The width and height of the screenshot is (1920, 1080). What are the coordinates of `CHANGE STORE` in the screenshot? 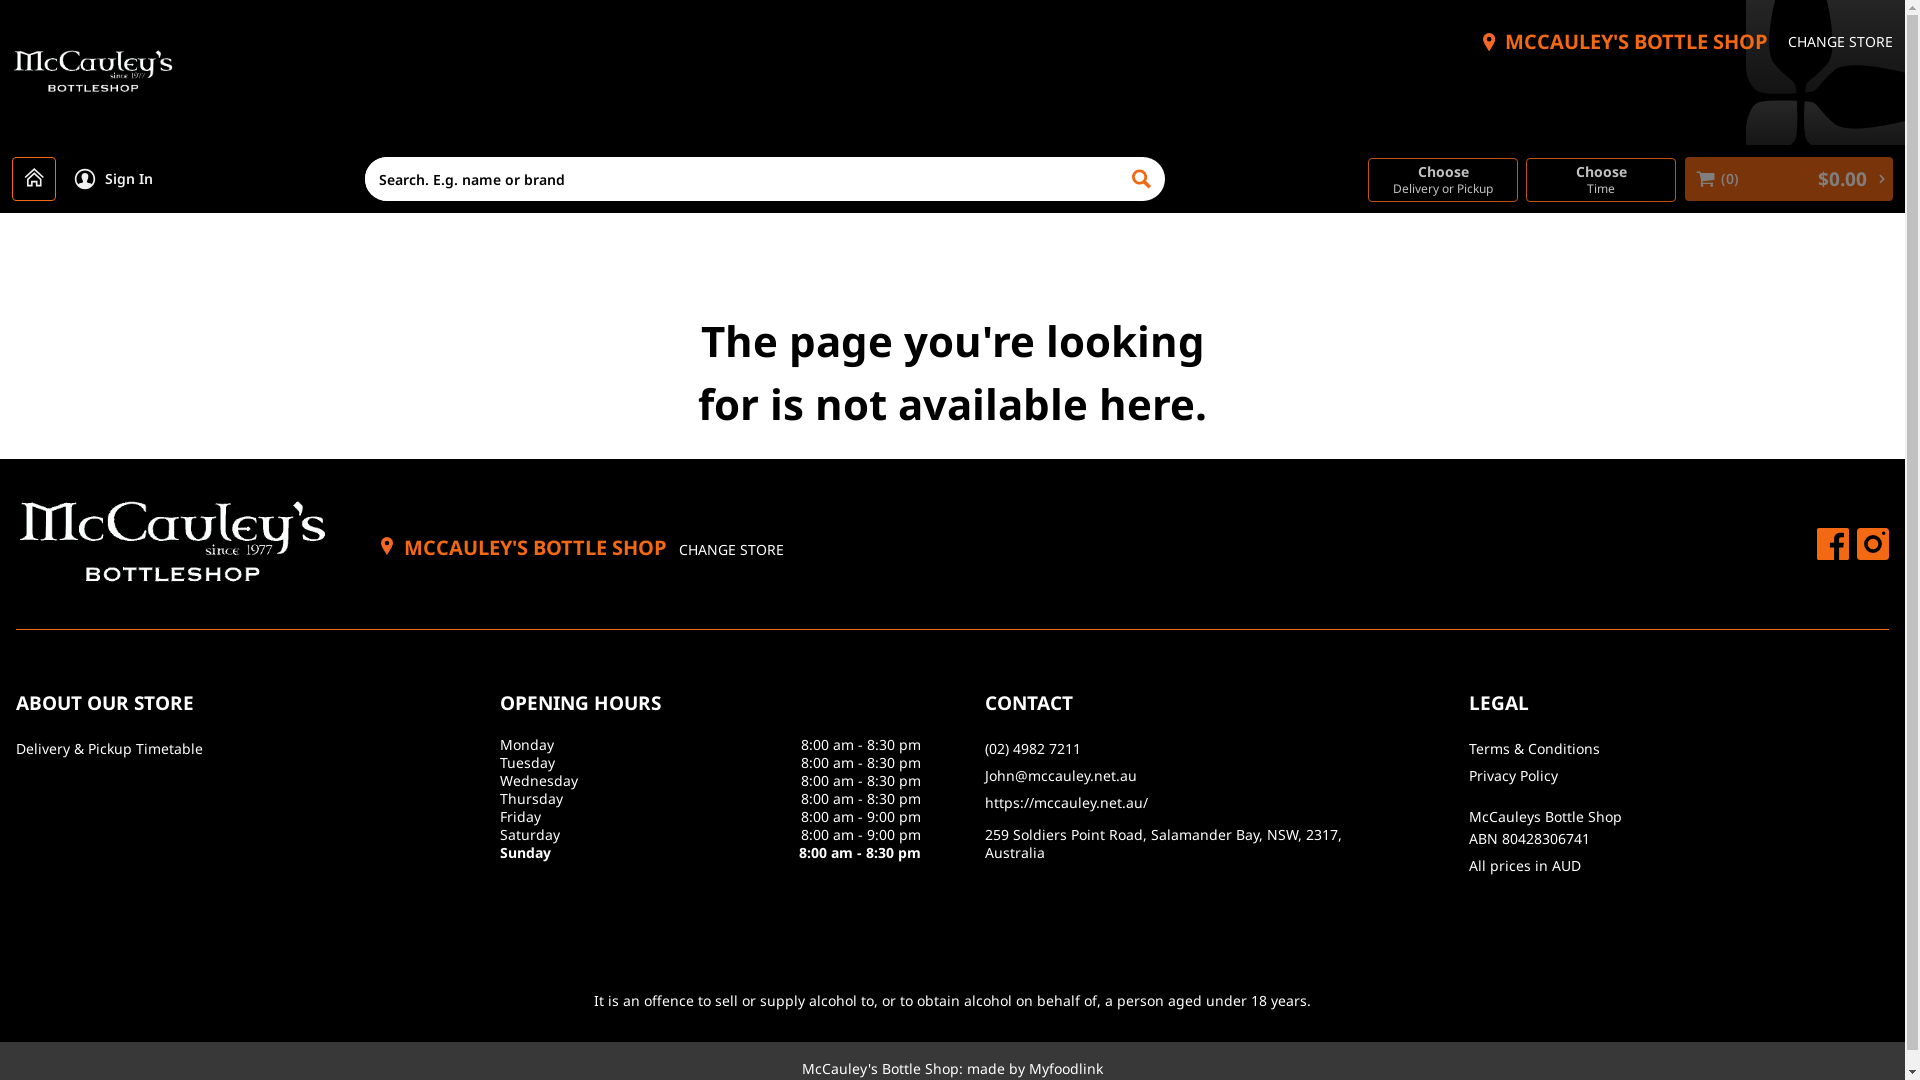 It's located at (1840, 42).